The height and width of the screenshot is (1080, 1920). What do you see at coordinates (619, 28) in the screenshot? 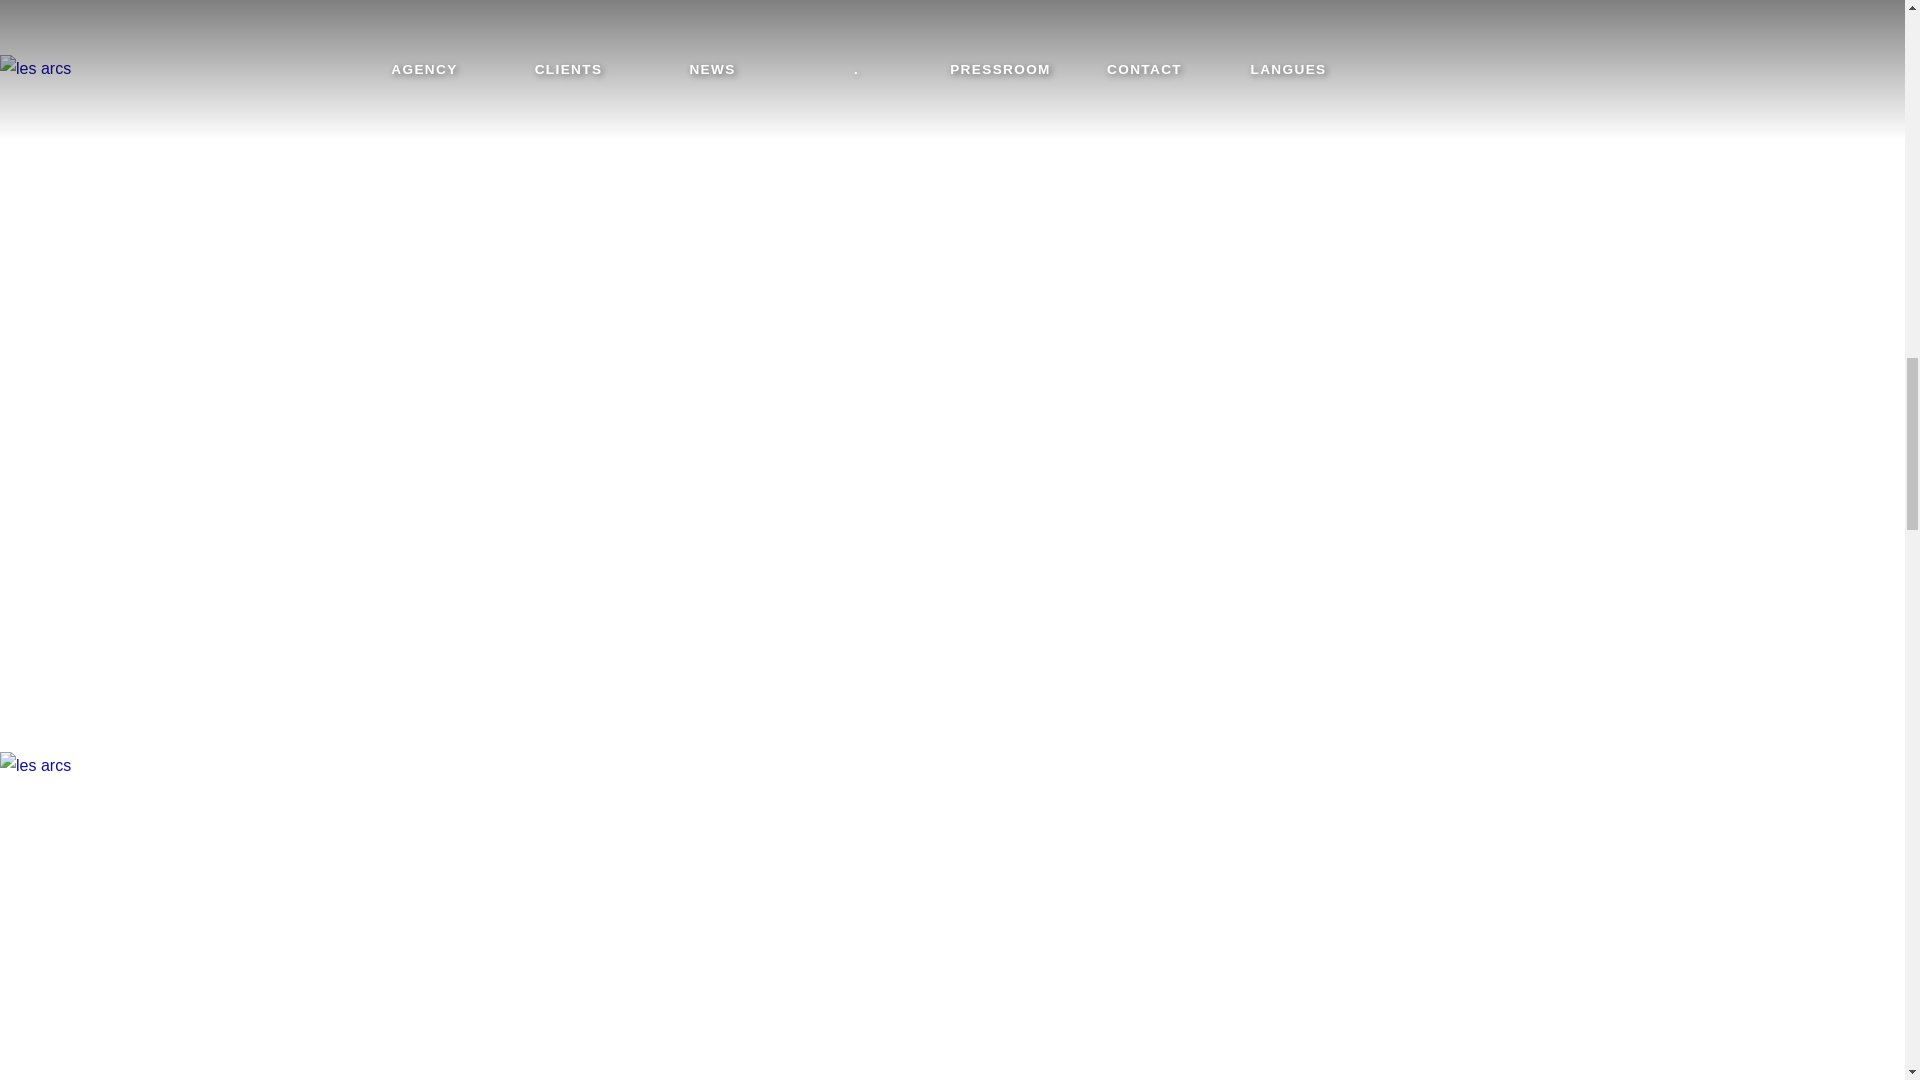
I see `les arcs` at bounding box center [619, 28].